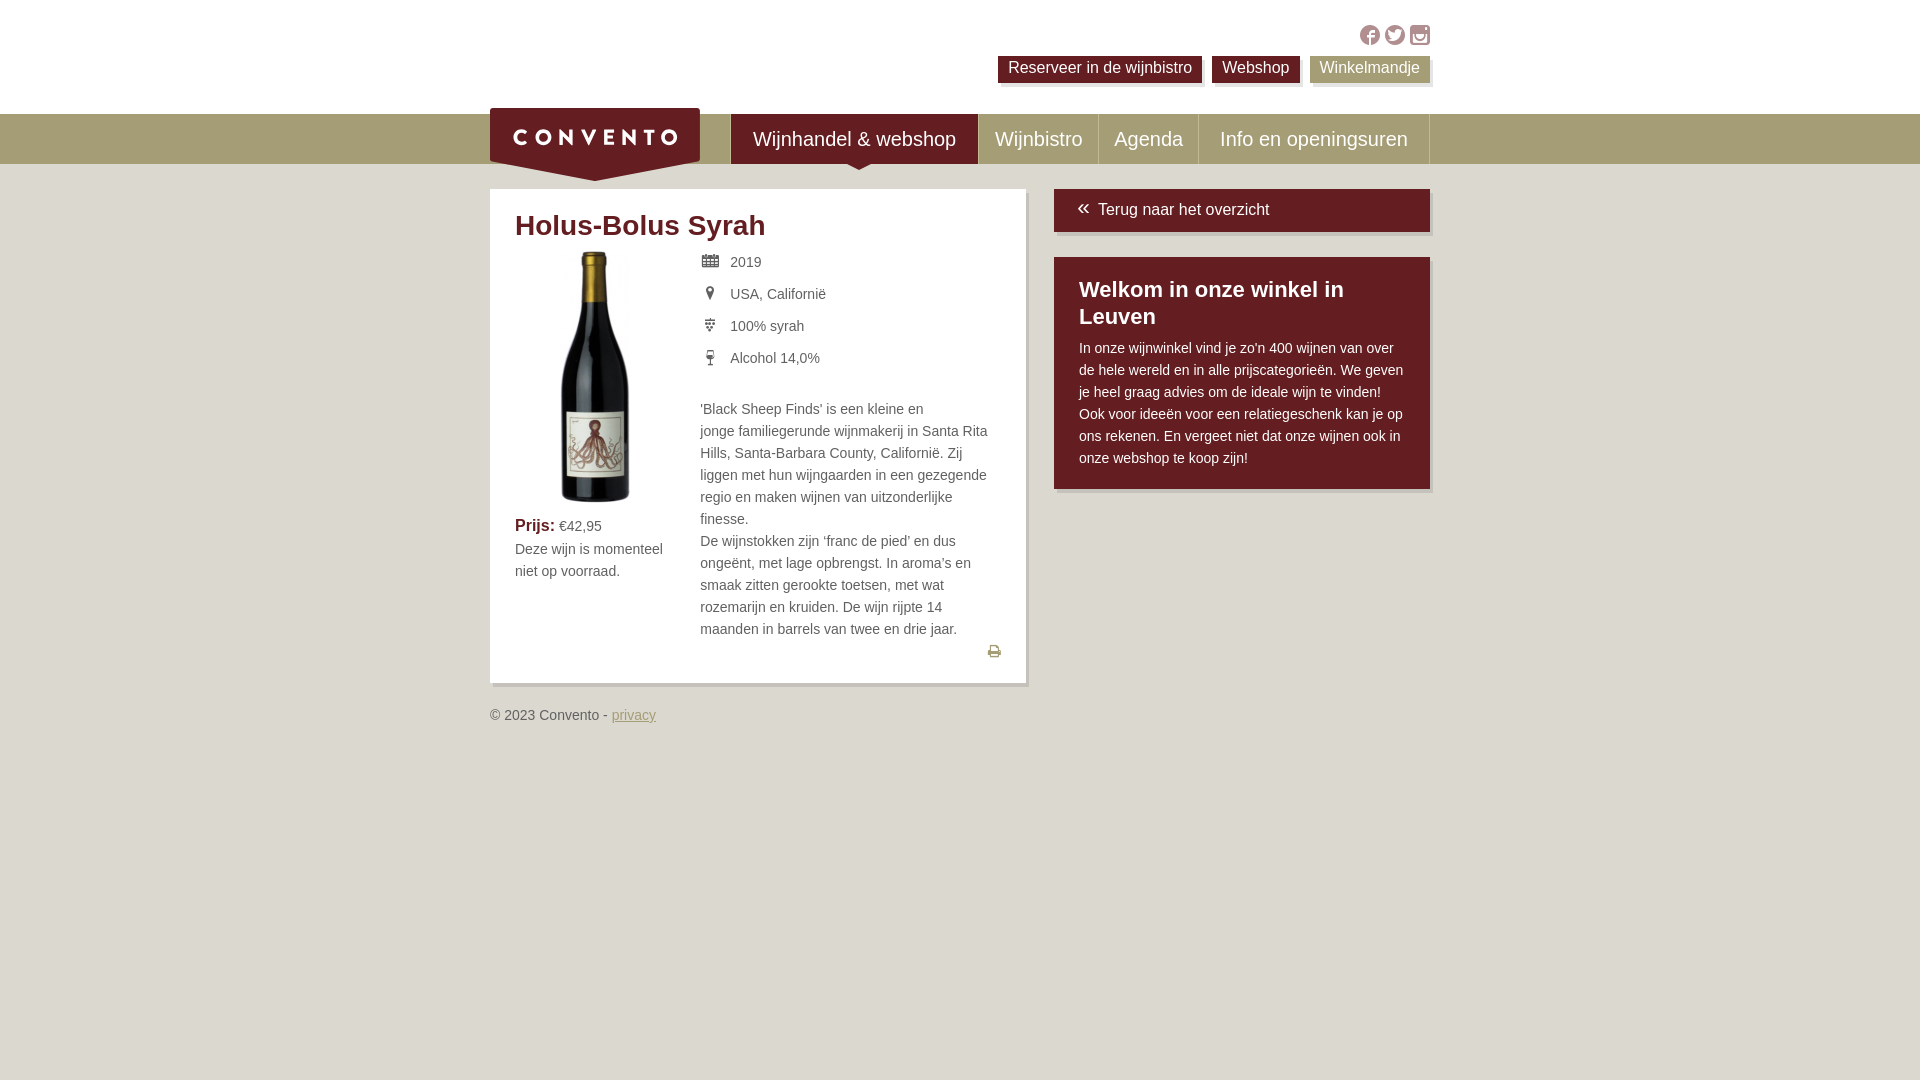 The width and height of the screenshot is (1920, 1080). I want to click on Instragram, so click(1420, 35).